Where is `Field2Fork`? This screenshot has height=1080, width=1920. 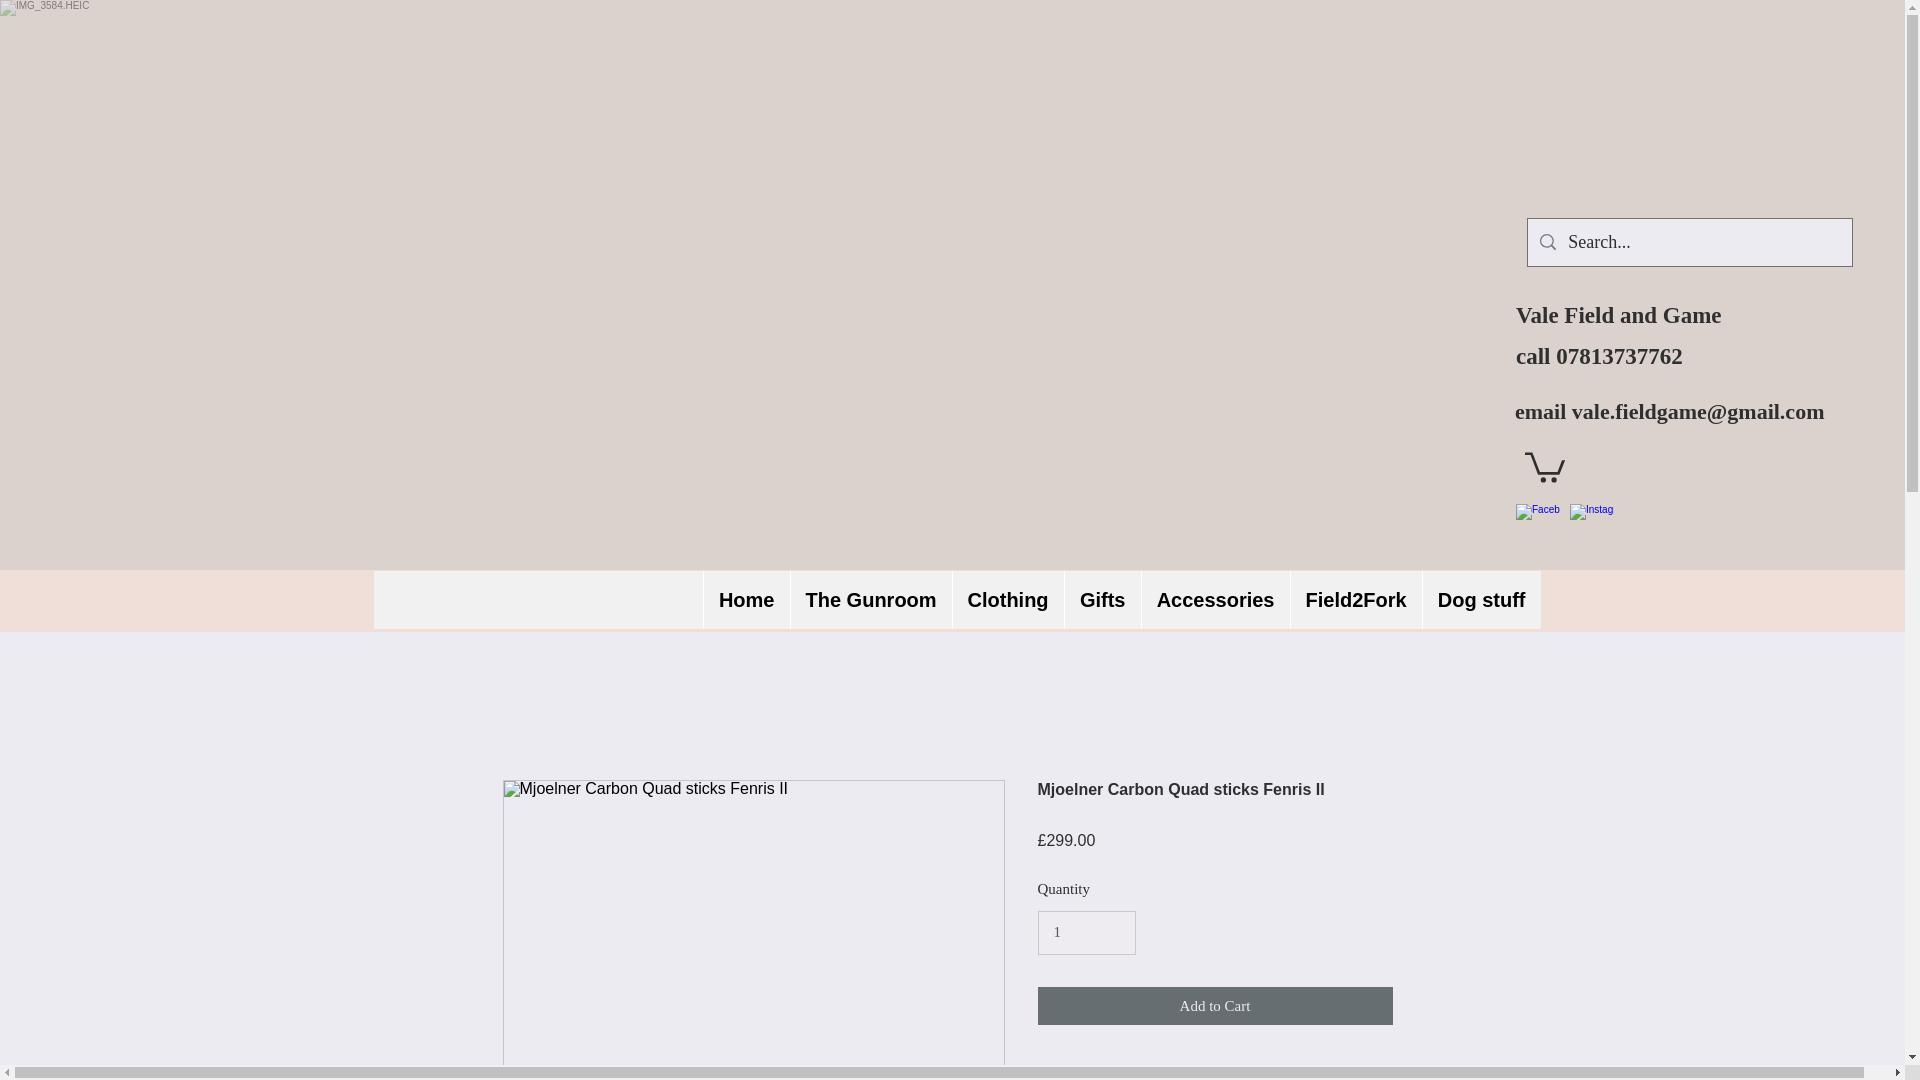 Field2Fork is located at coordinates (1356, 600).